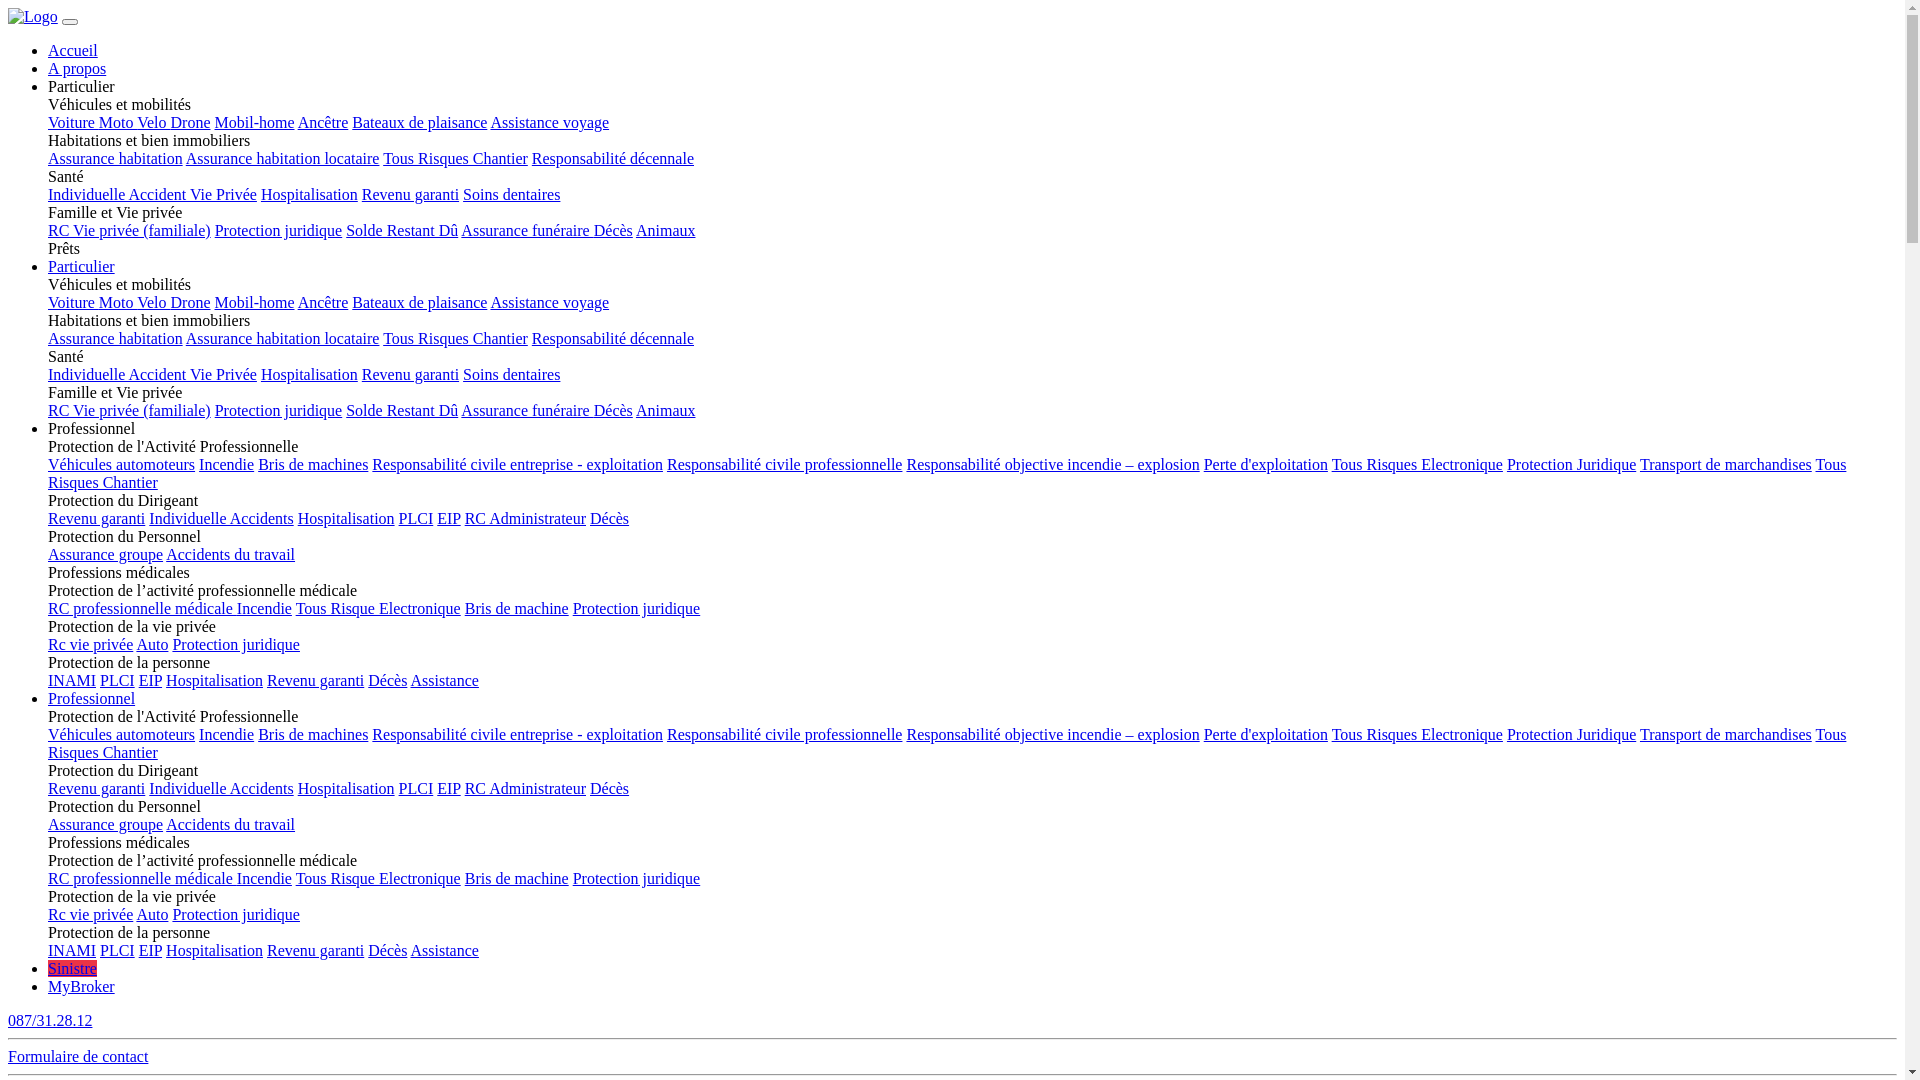 The width and height of the screenshot is (1920, 1080). I want to click on Protection juridique, so click(637, 608).